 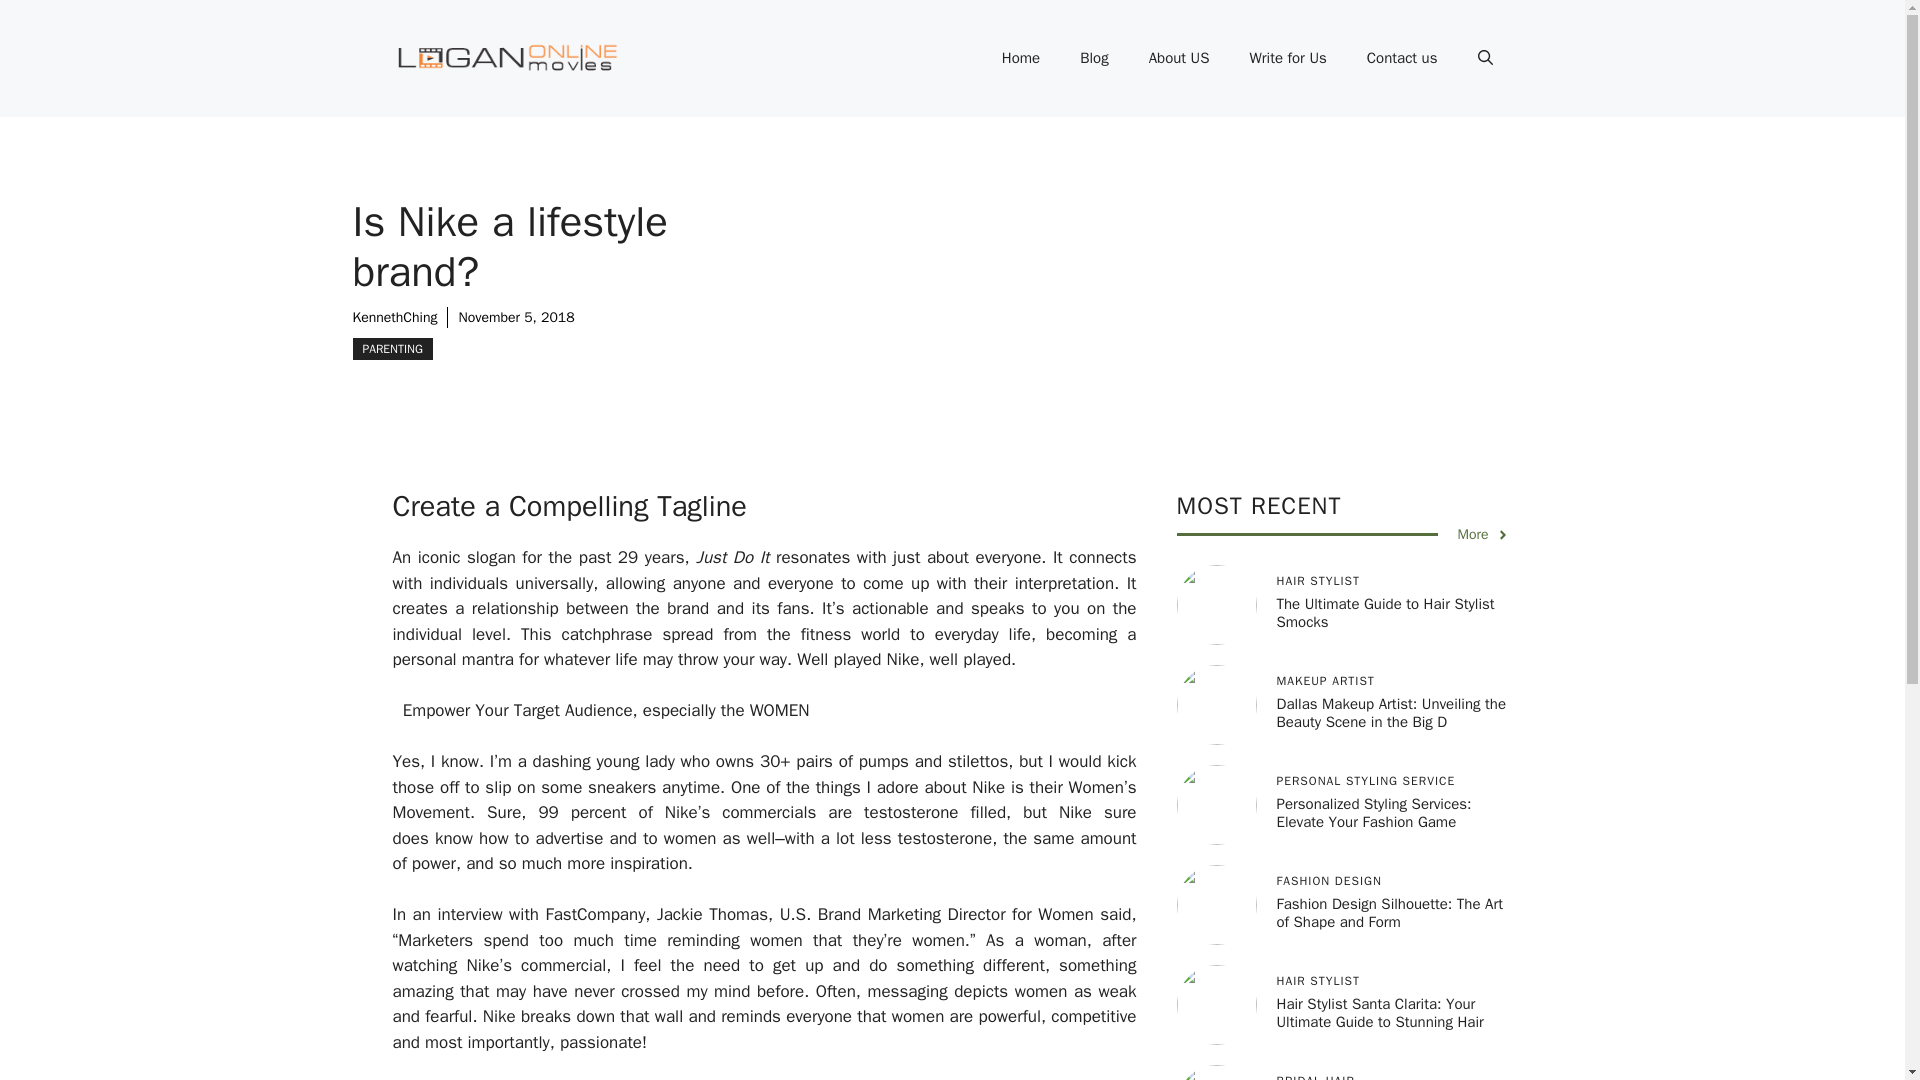 I want to click on Write for Us, so click(x=1286, y=58).